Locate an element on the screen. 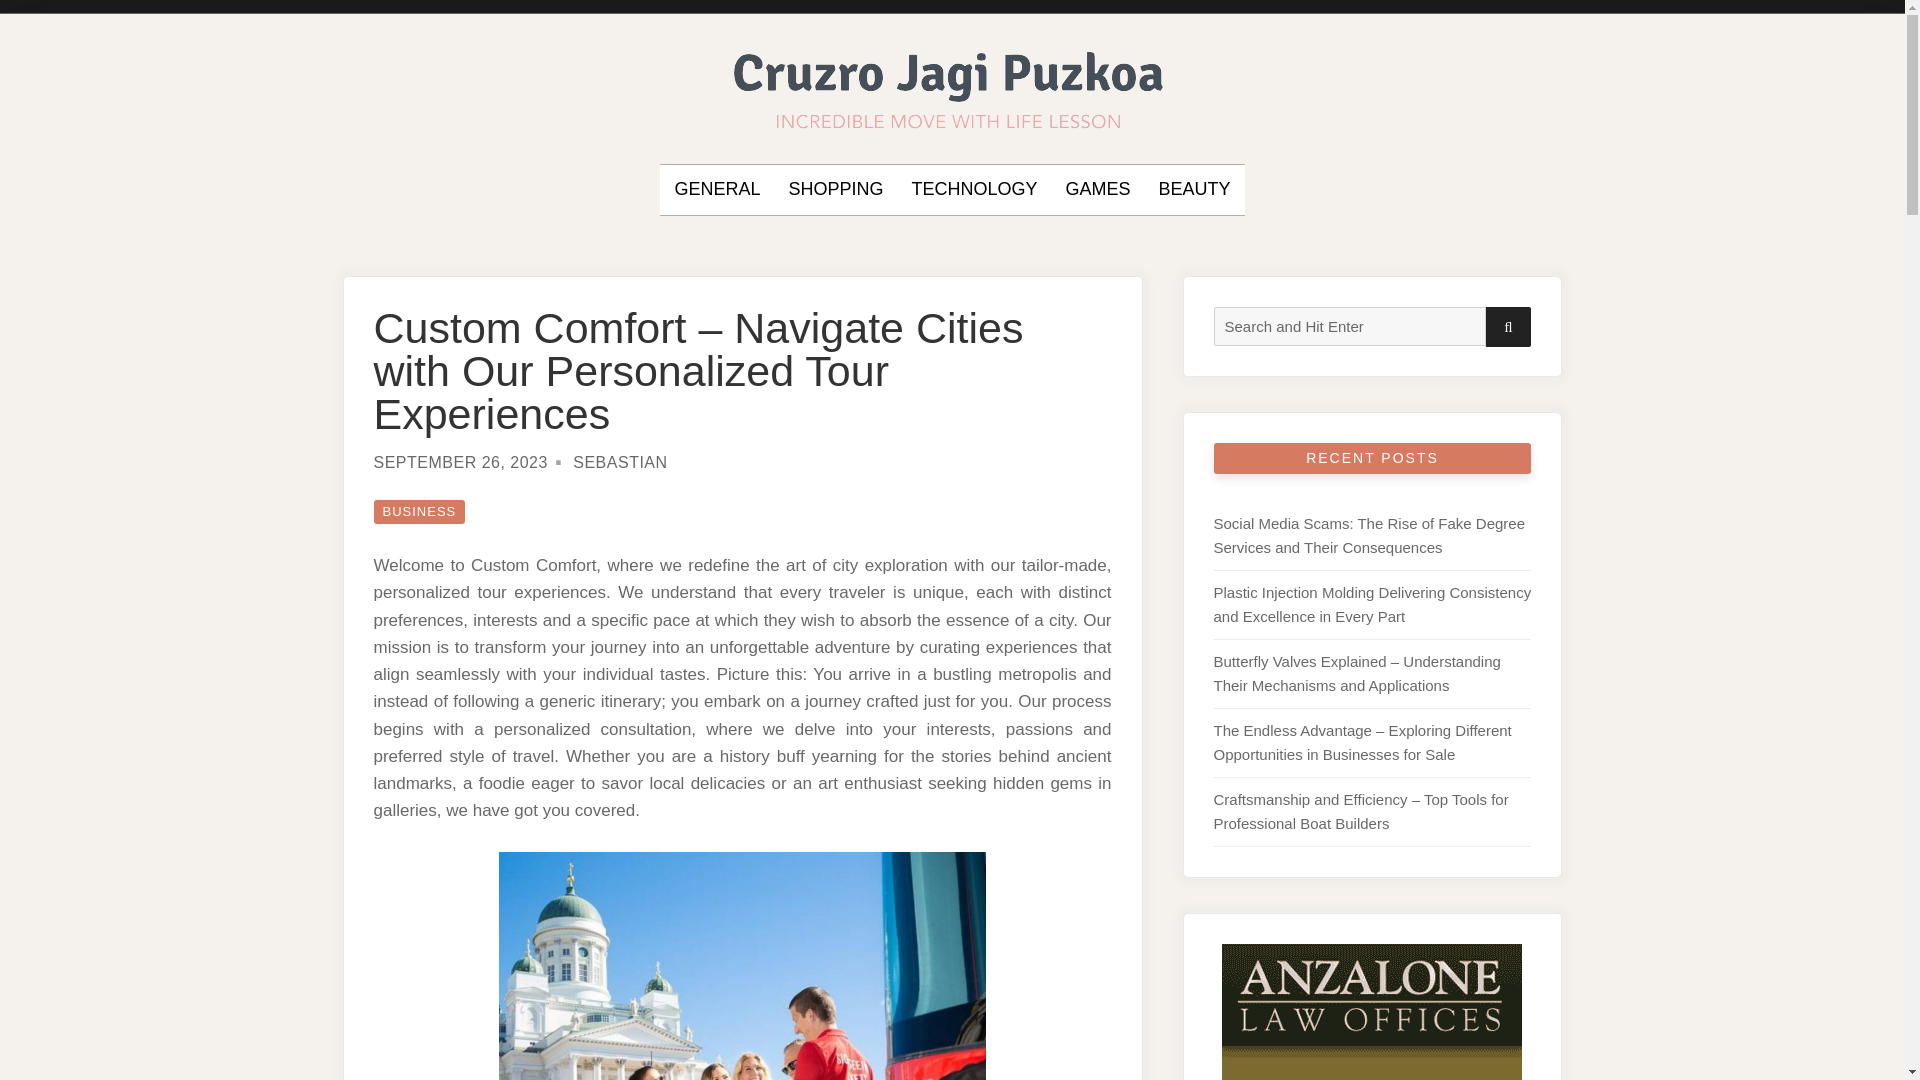  SEARCH is located at coordinates (1508, 326).